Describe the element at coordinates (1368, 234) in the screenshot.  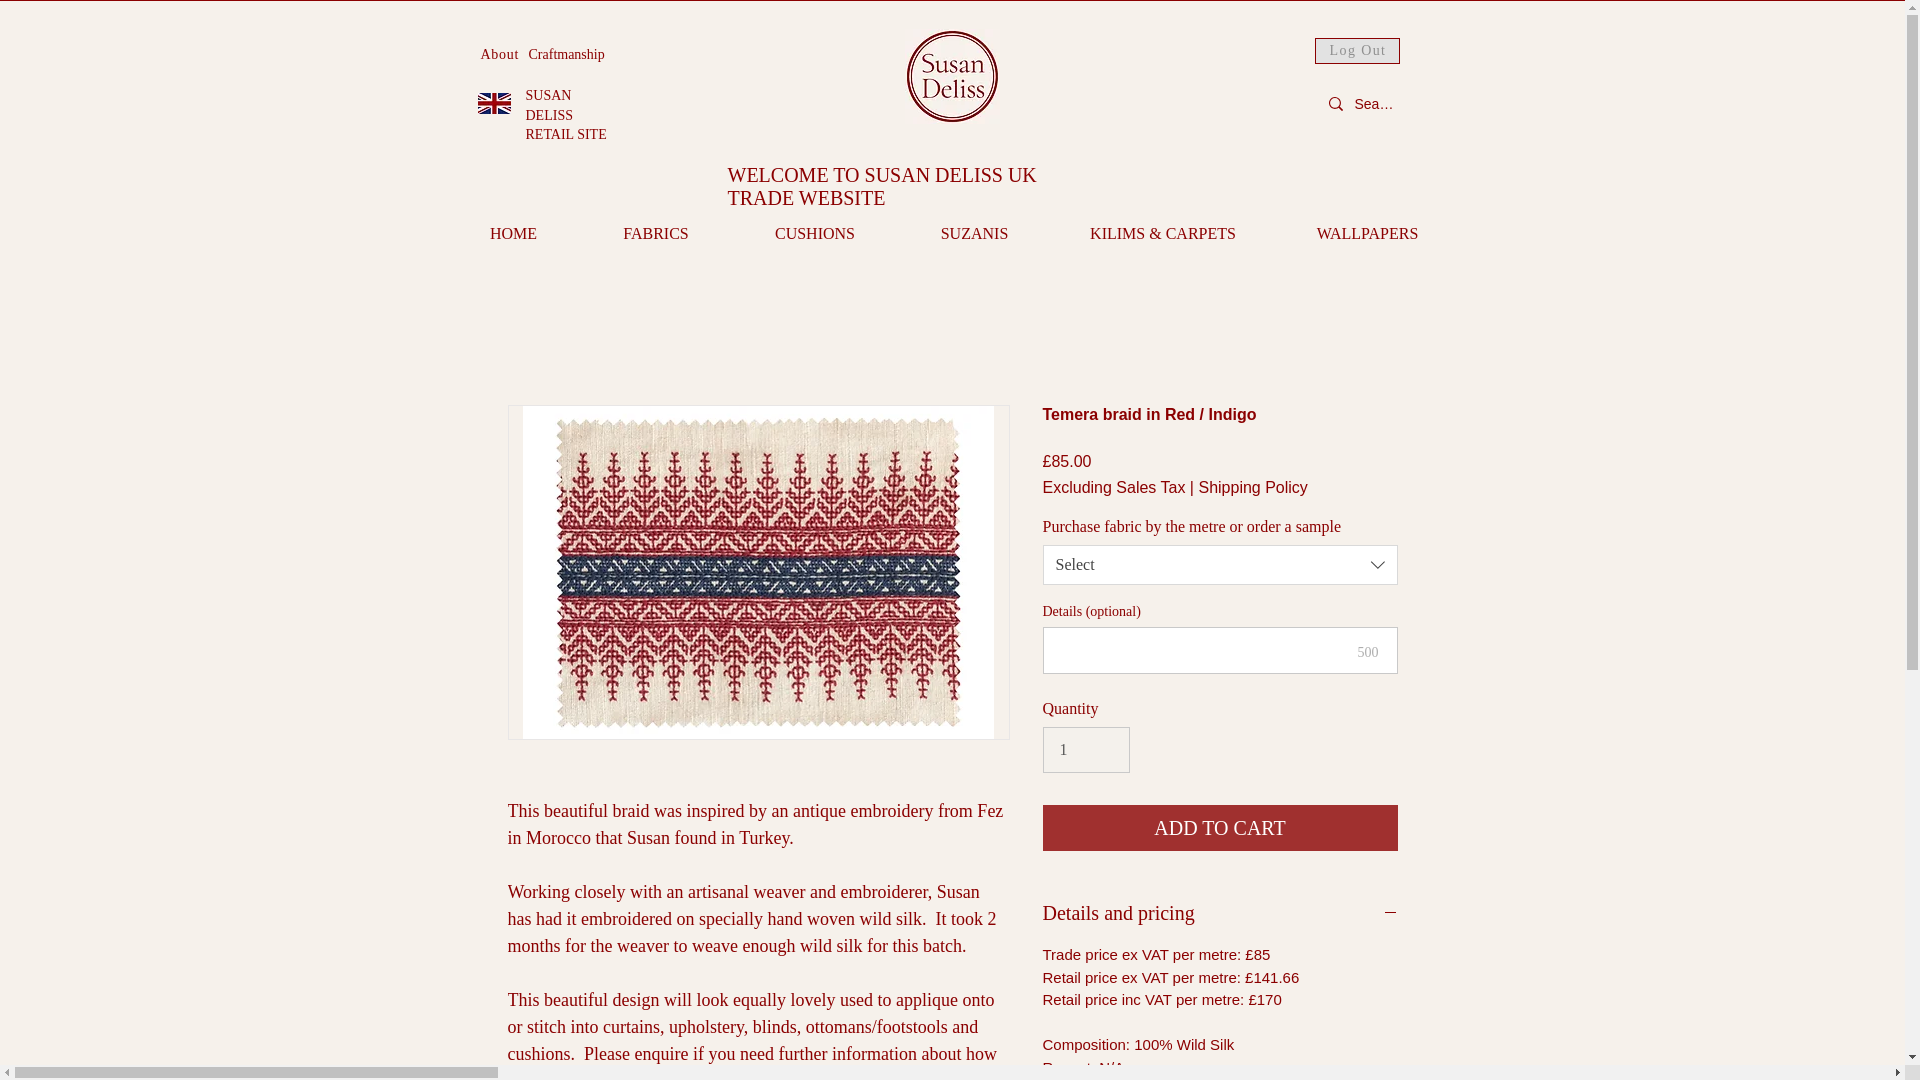
I see `WALLPAPERS` at that location.